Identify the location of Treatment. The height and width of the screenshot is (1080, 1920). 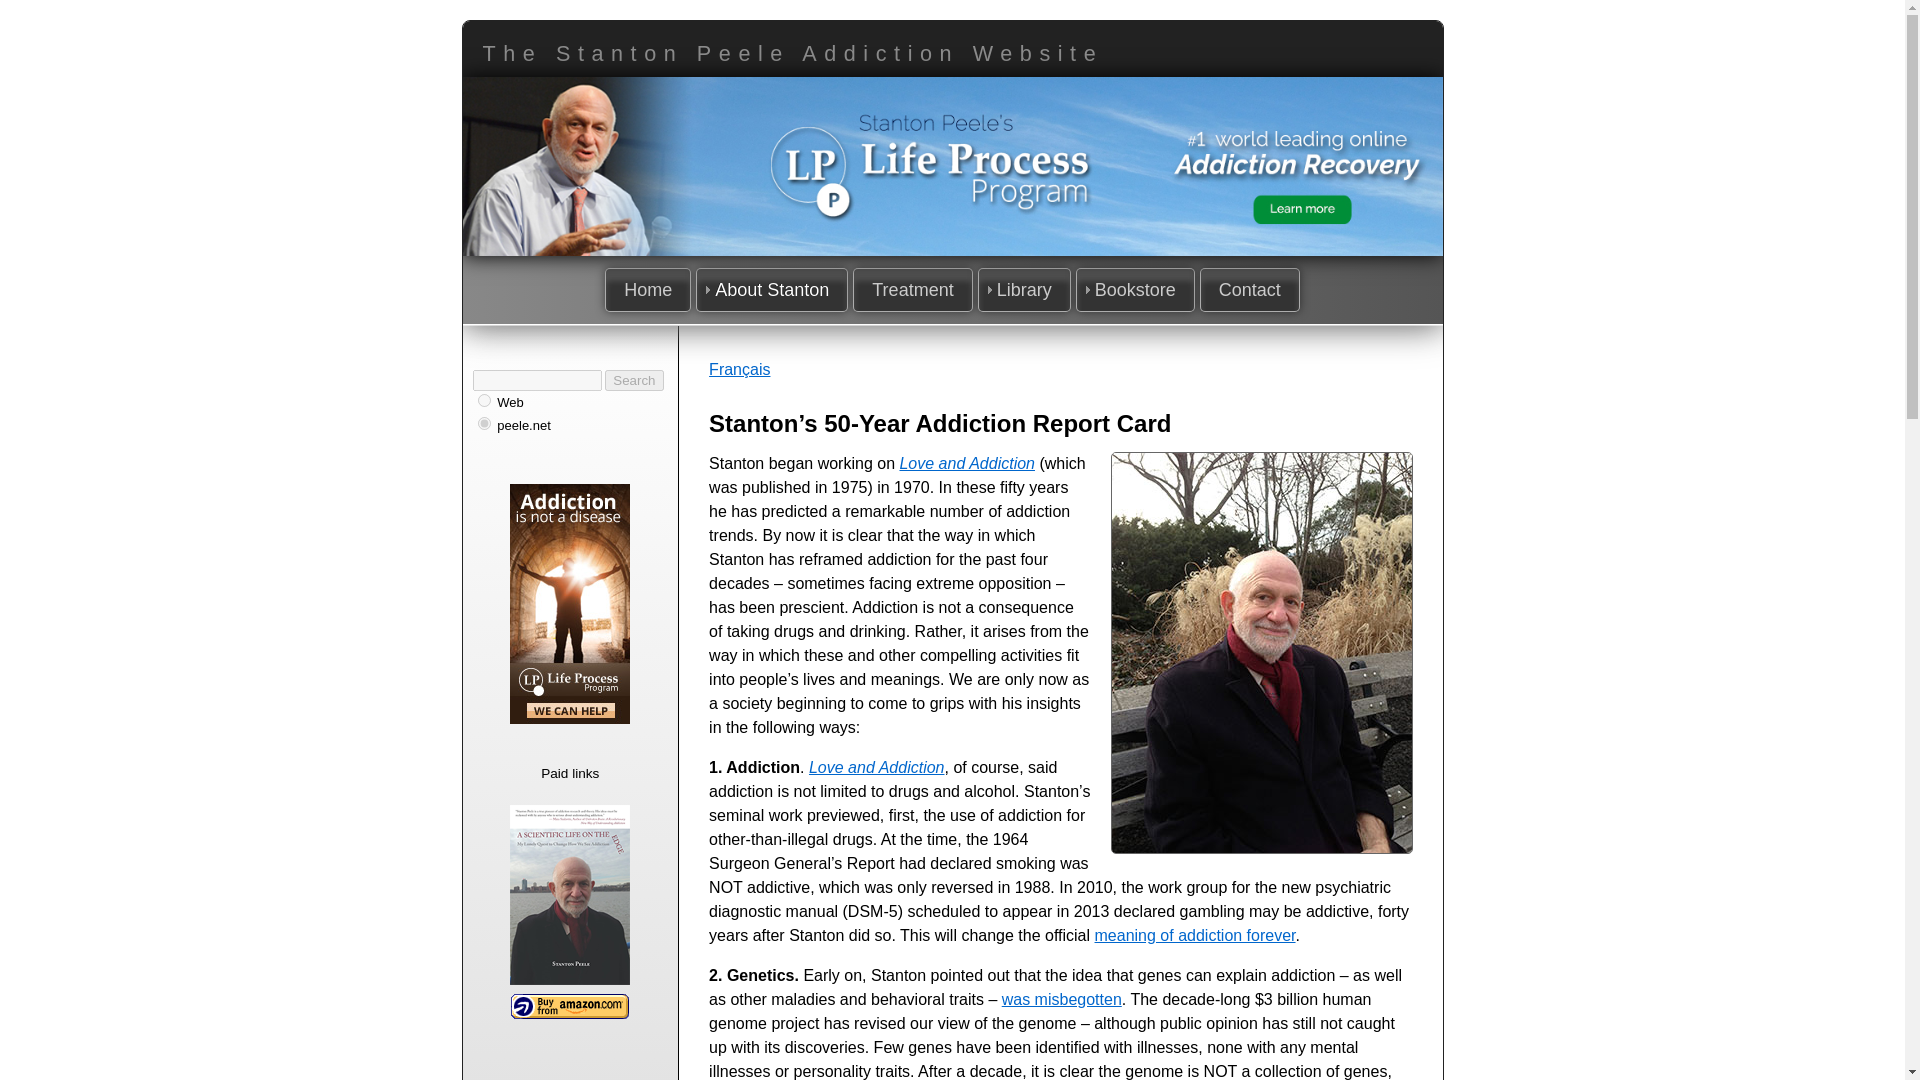
(912, 290).